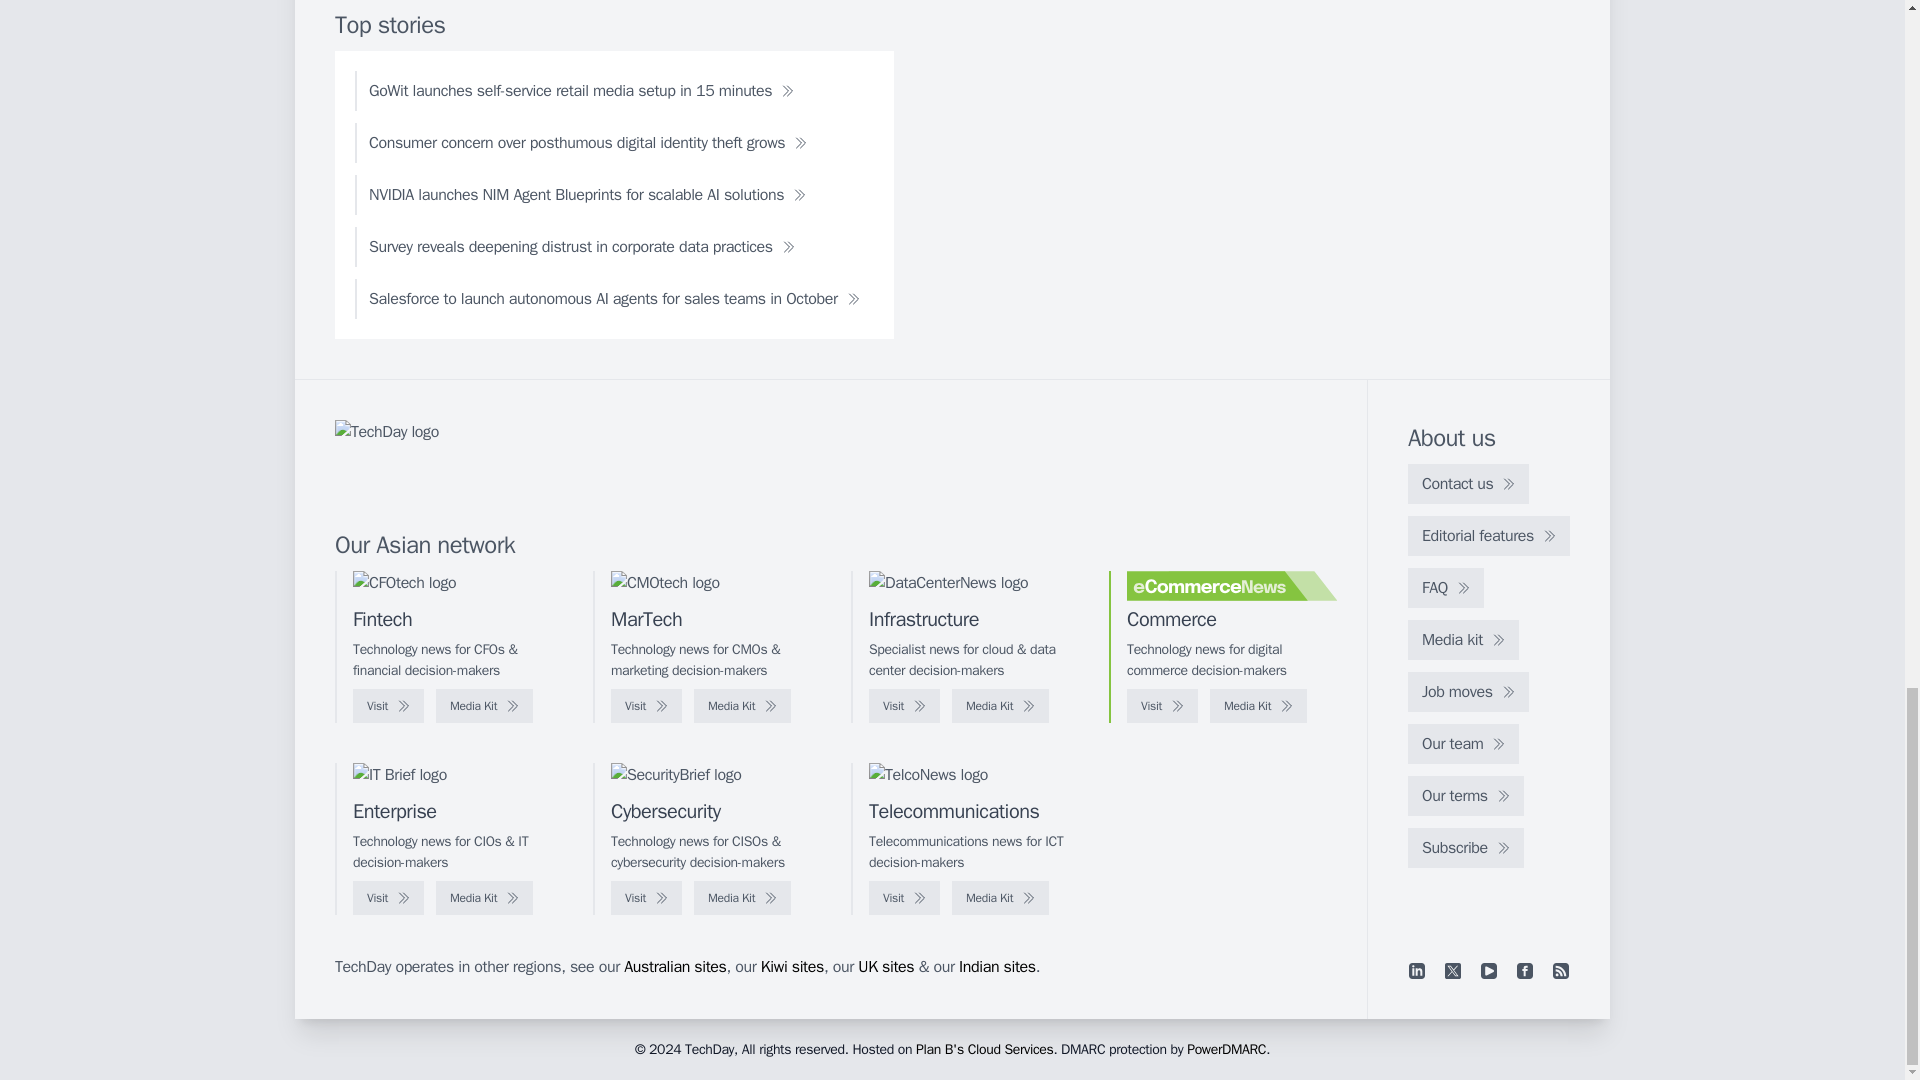  Describe the element at coordinates (646, 706) in the screenshot. I see `Visit` at that location.